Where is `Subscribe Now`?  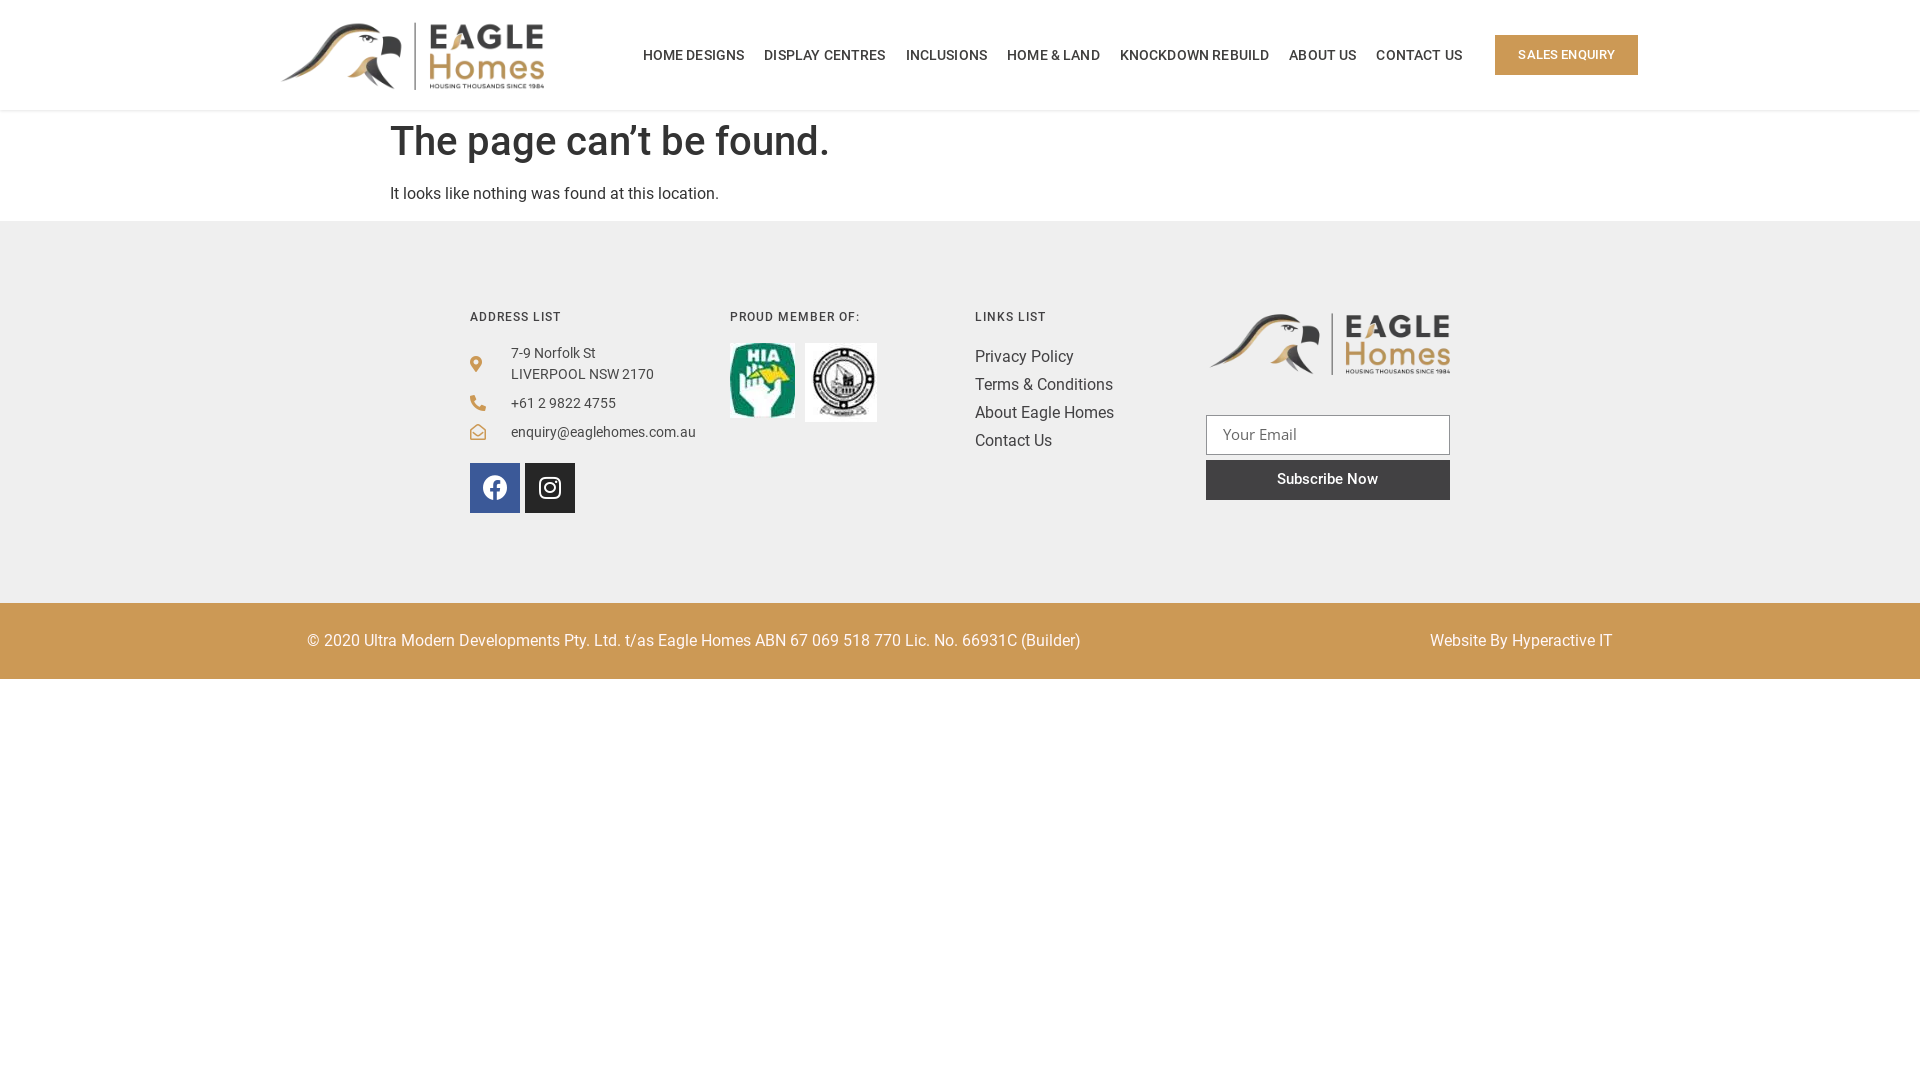
Subscribe Now is located at coordinates (1328, 480).